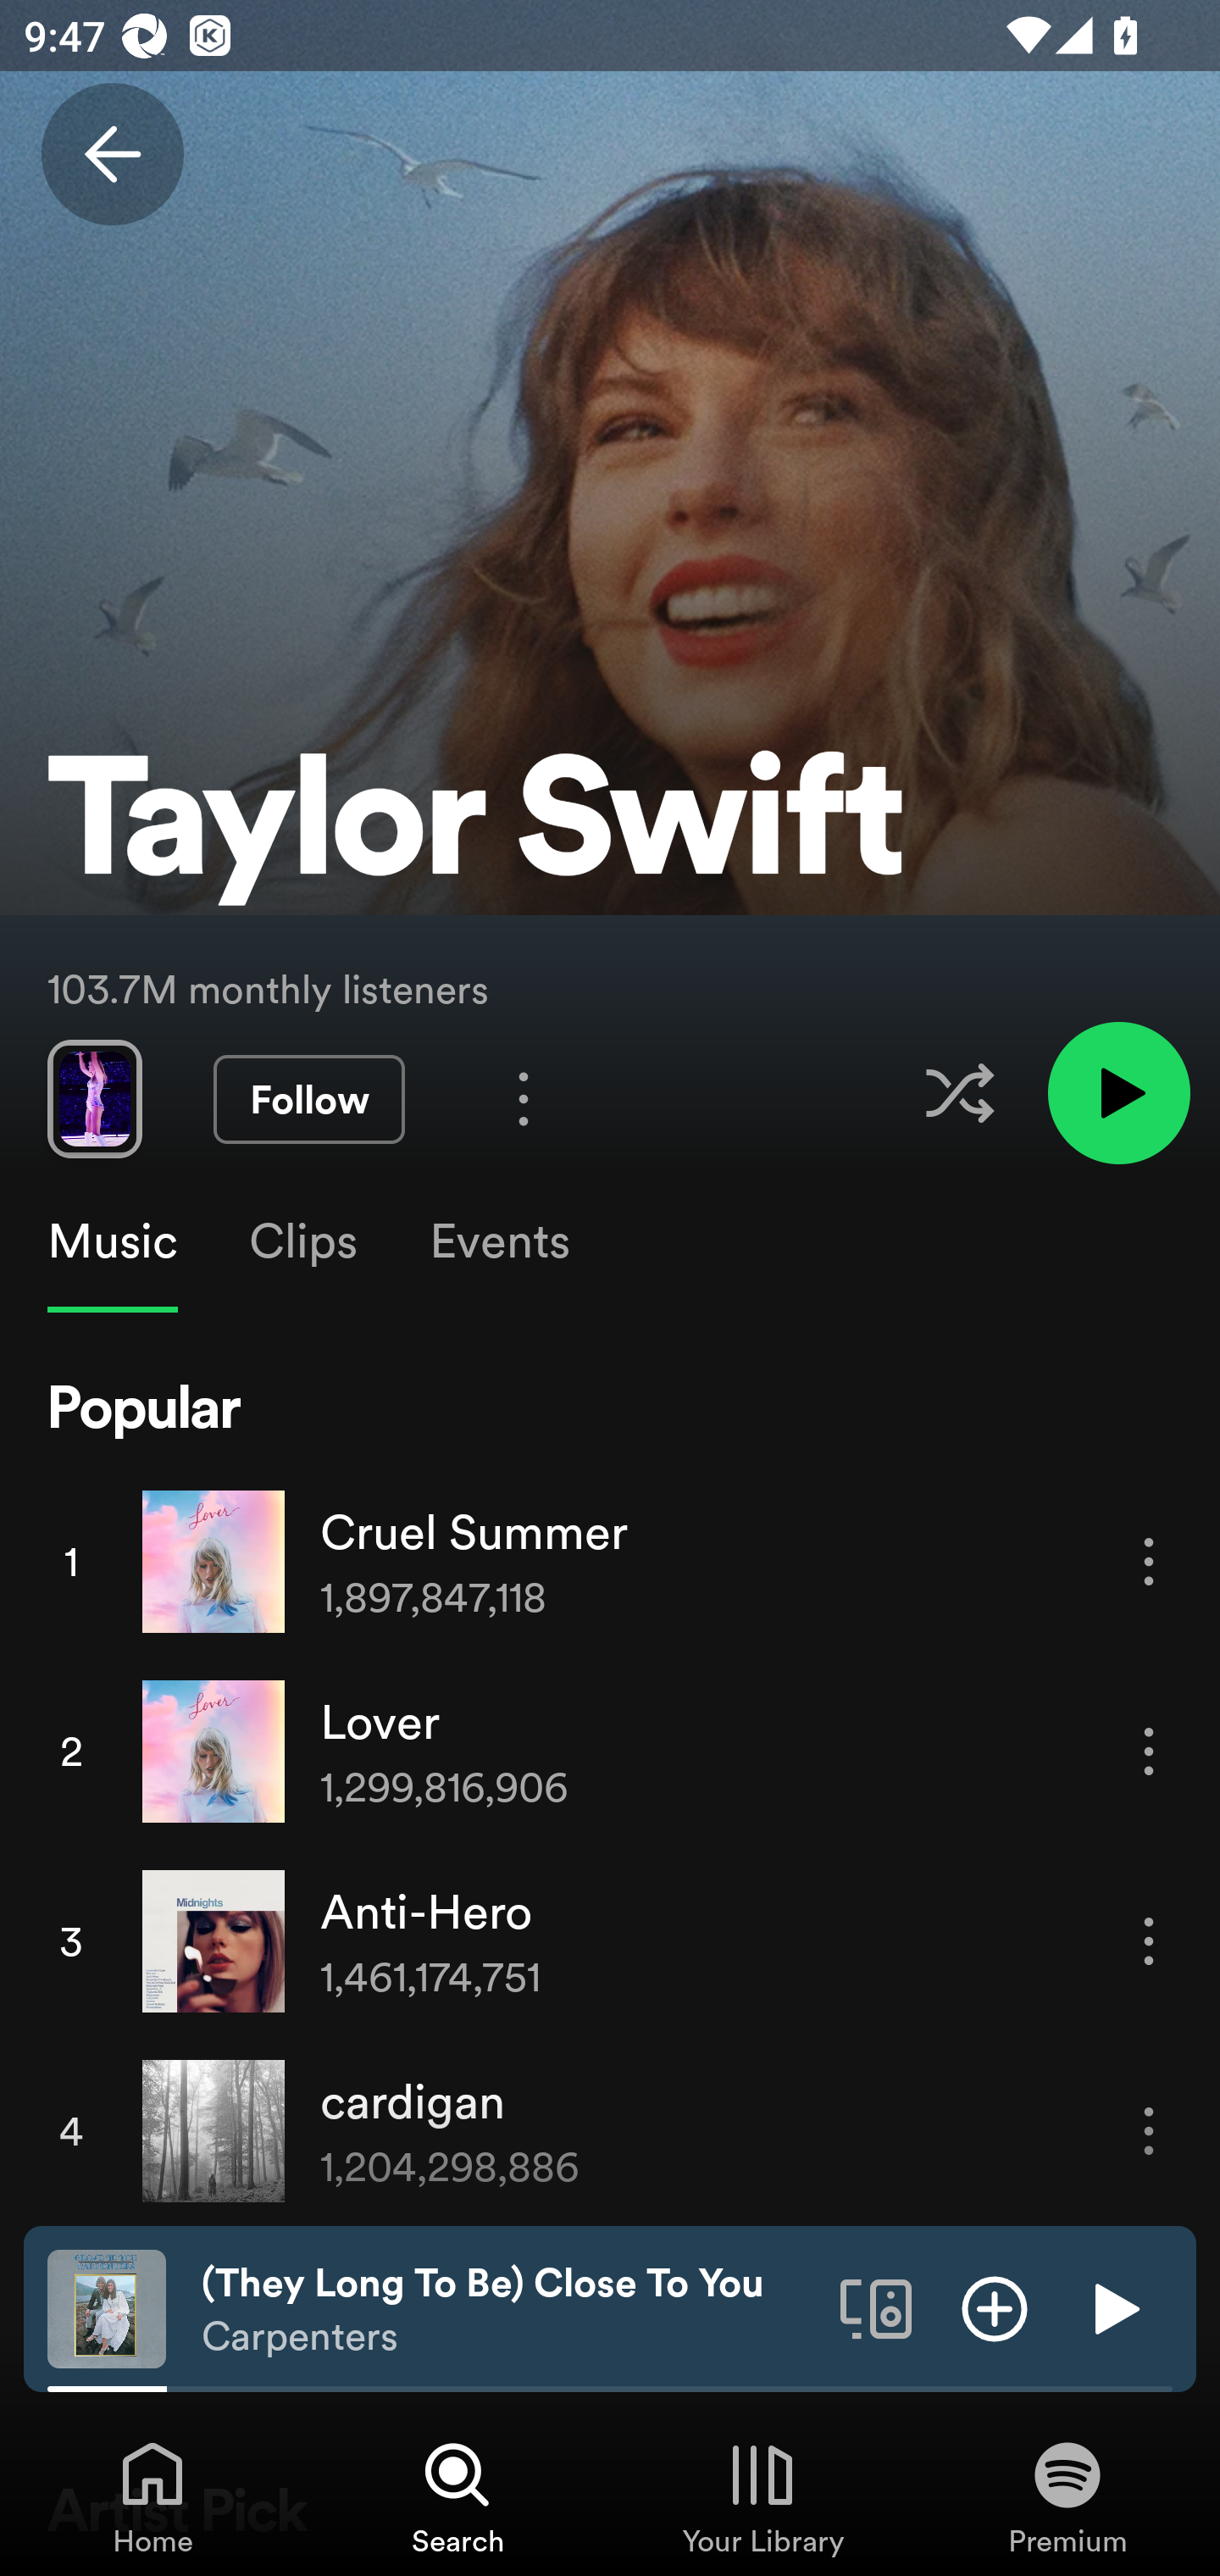 Image resolution: width=1220 pixels, height=2576 pixels. I want to click on More options for song cardigan, so click(1149, 2132).